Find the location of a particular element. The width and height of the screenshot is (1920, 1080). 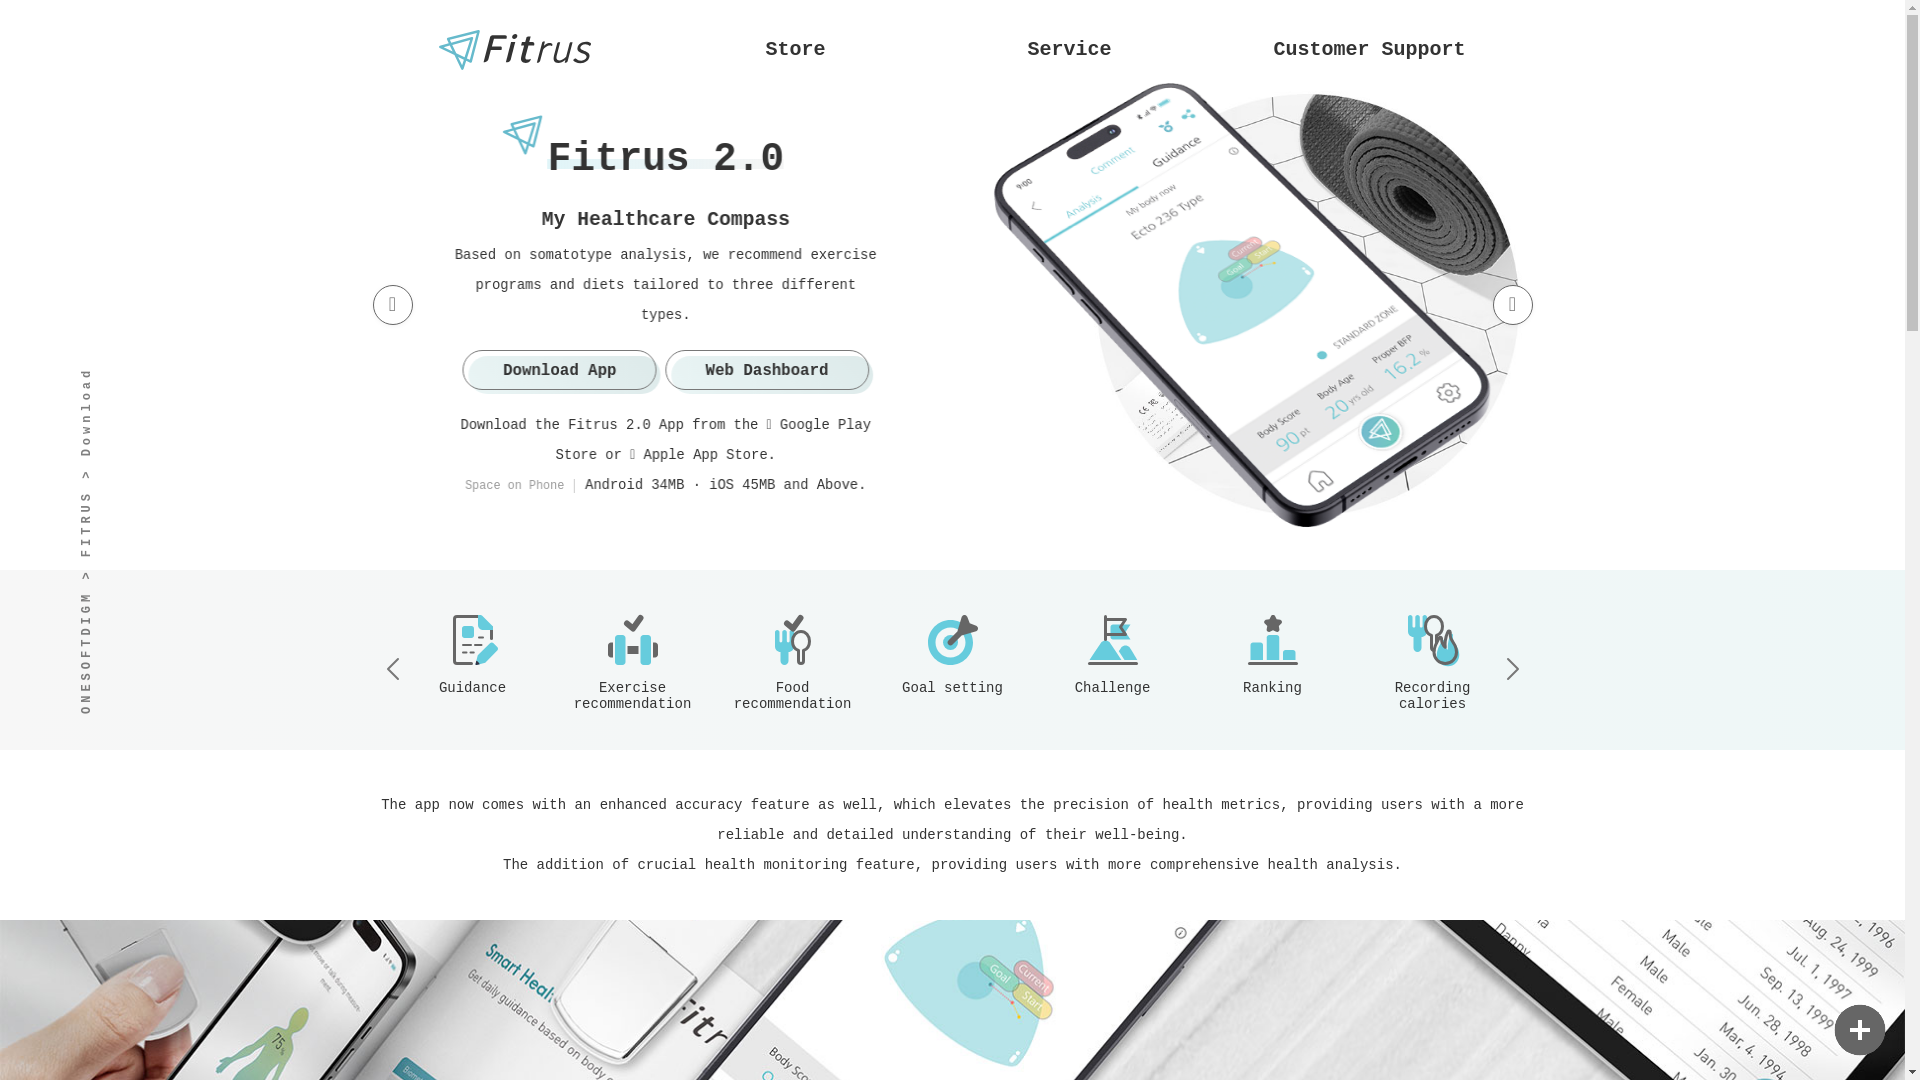

Web Dashboard is located at coordinates (786, 369).